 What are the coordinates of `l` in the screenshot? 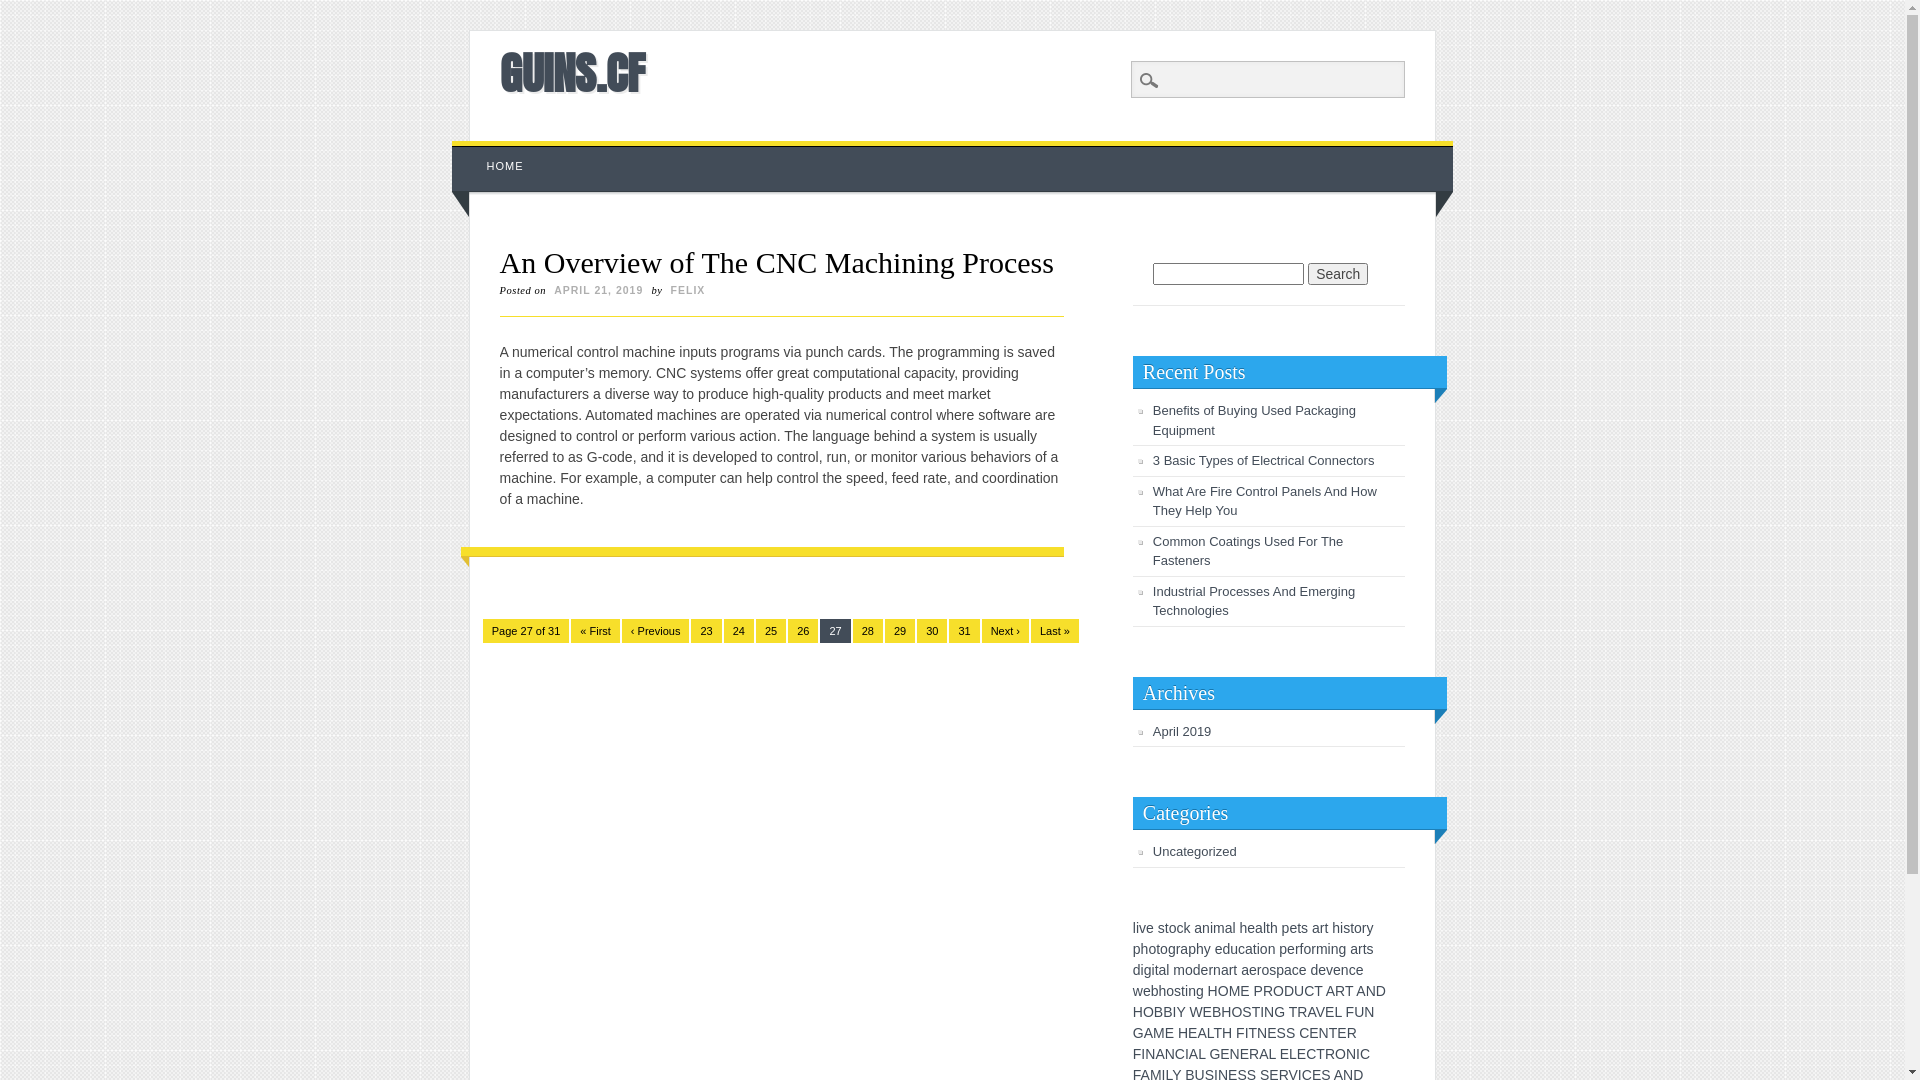 It's located at (1264, 928).